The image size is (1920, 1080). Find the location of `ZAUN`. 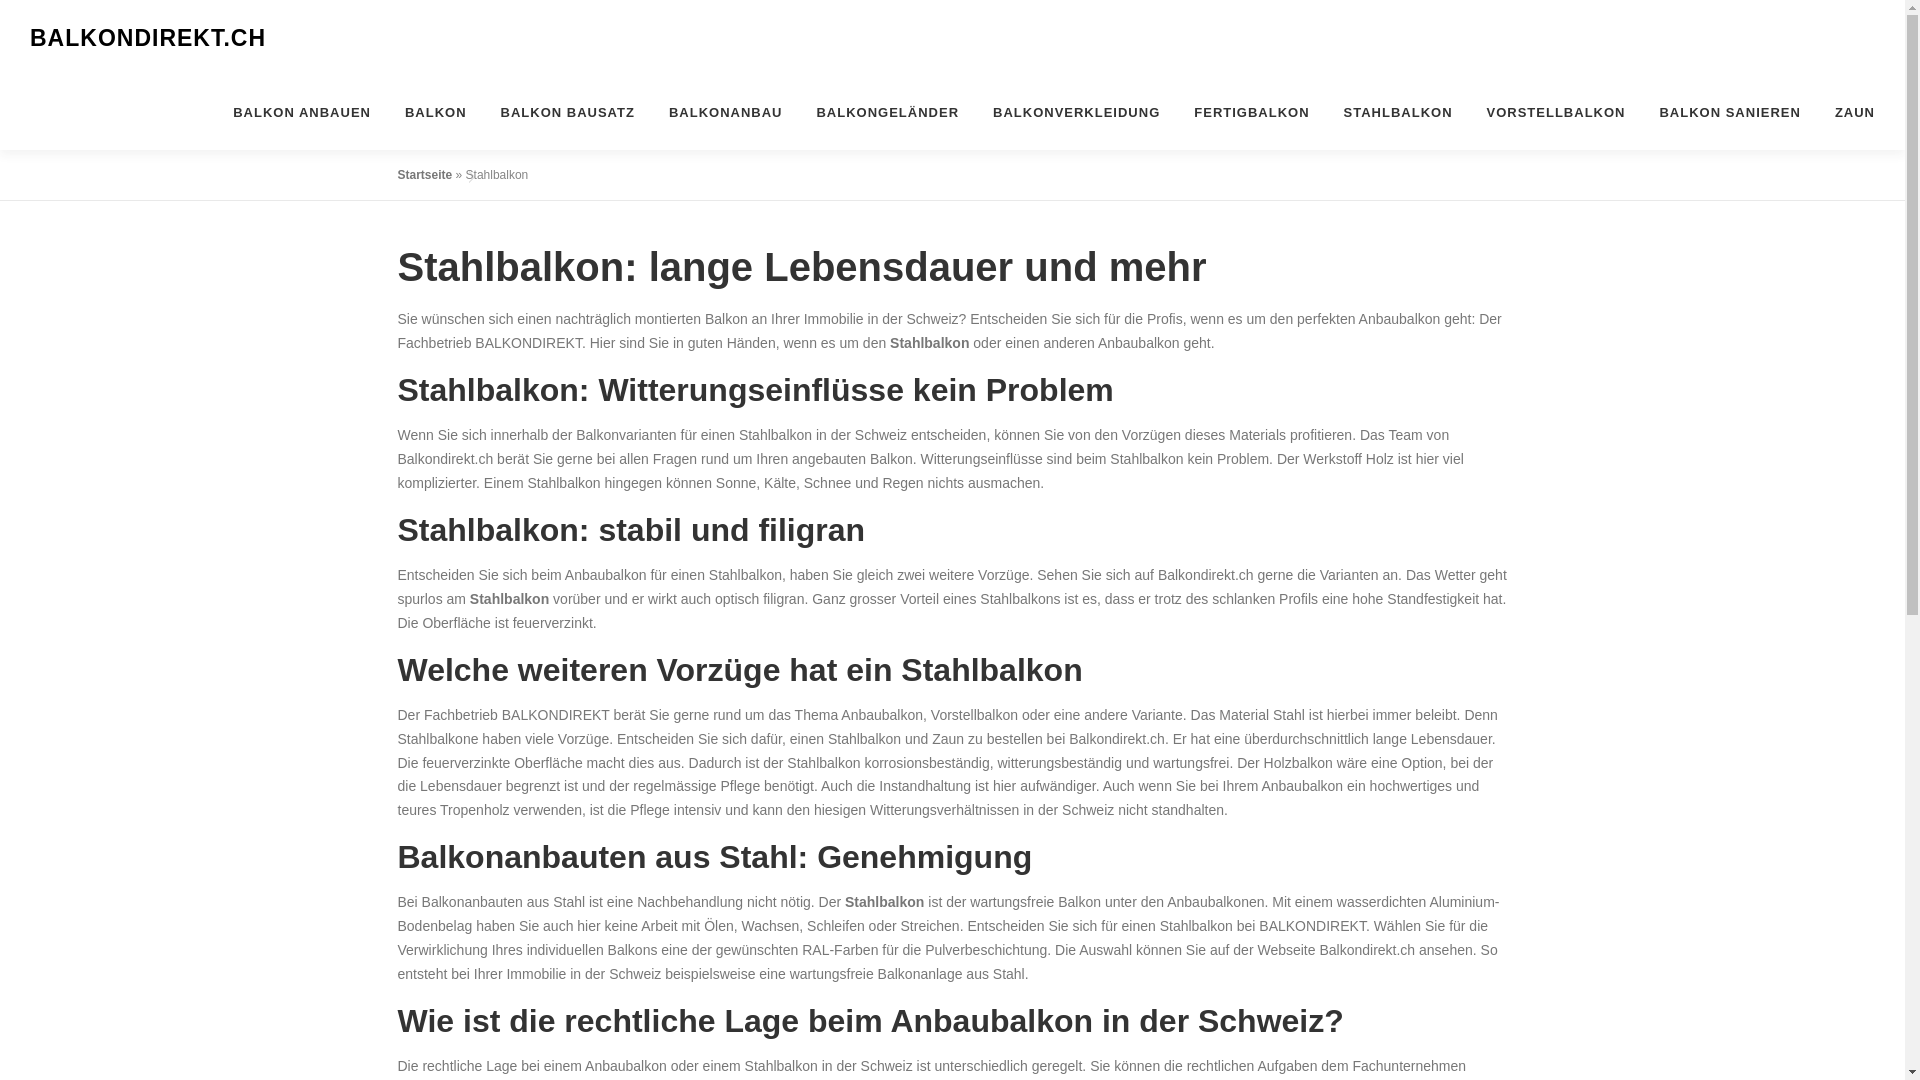

ZAUN is located at coordinates (1846, 112).